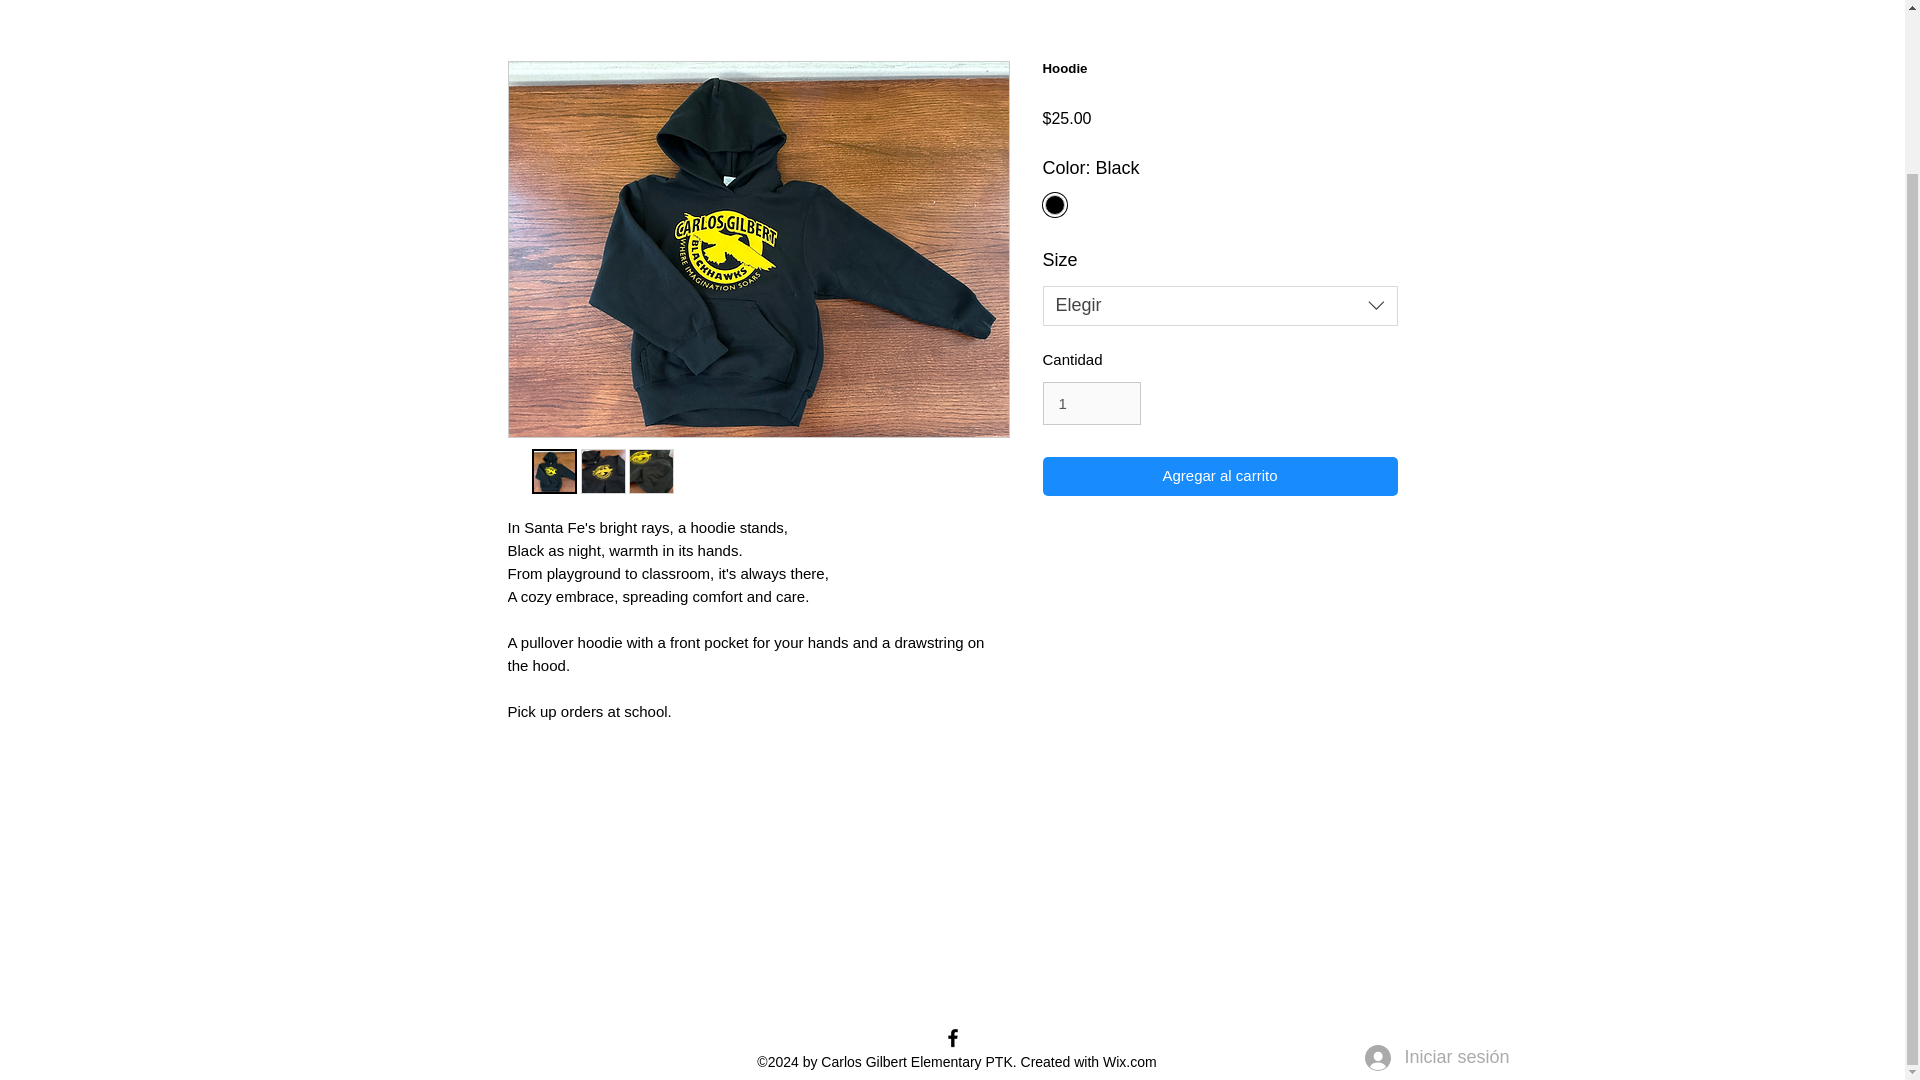  I want to click on Agregar al carrito, so click(1220, 476).